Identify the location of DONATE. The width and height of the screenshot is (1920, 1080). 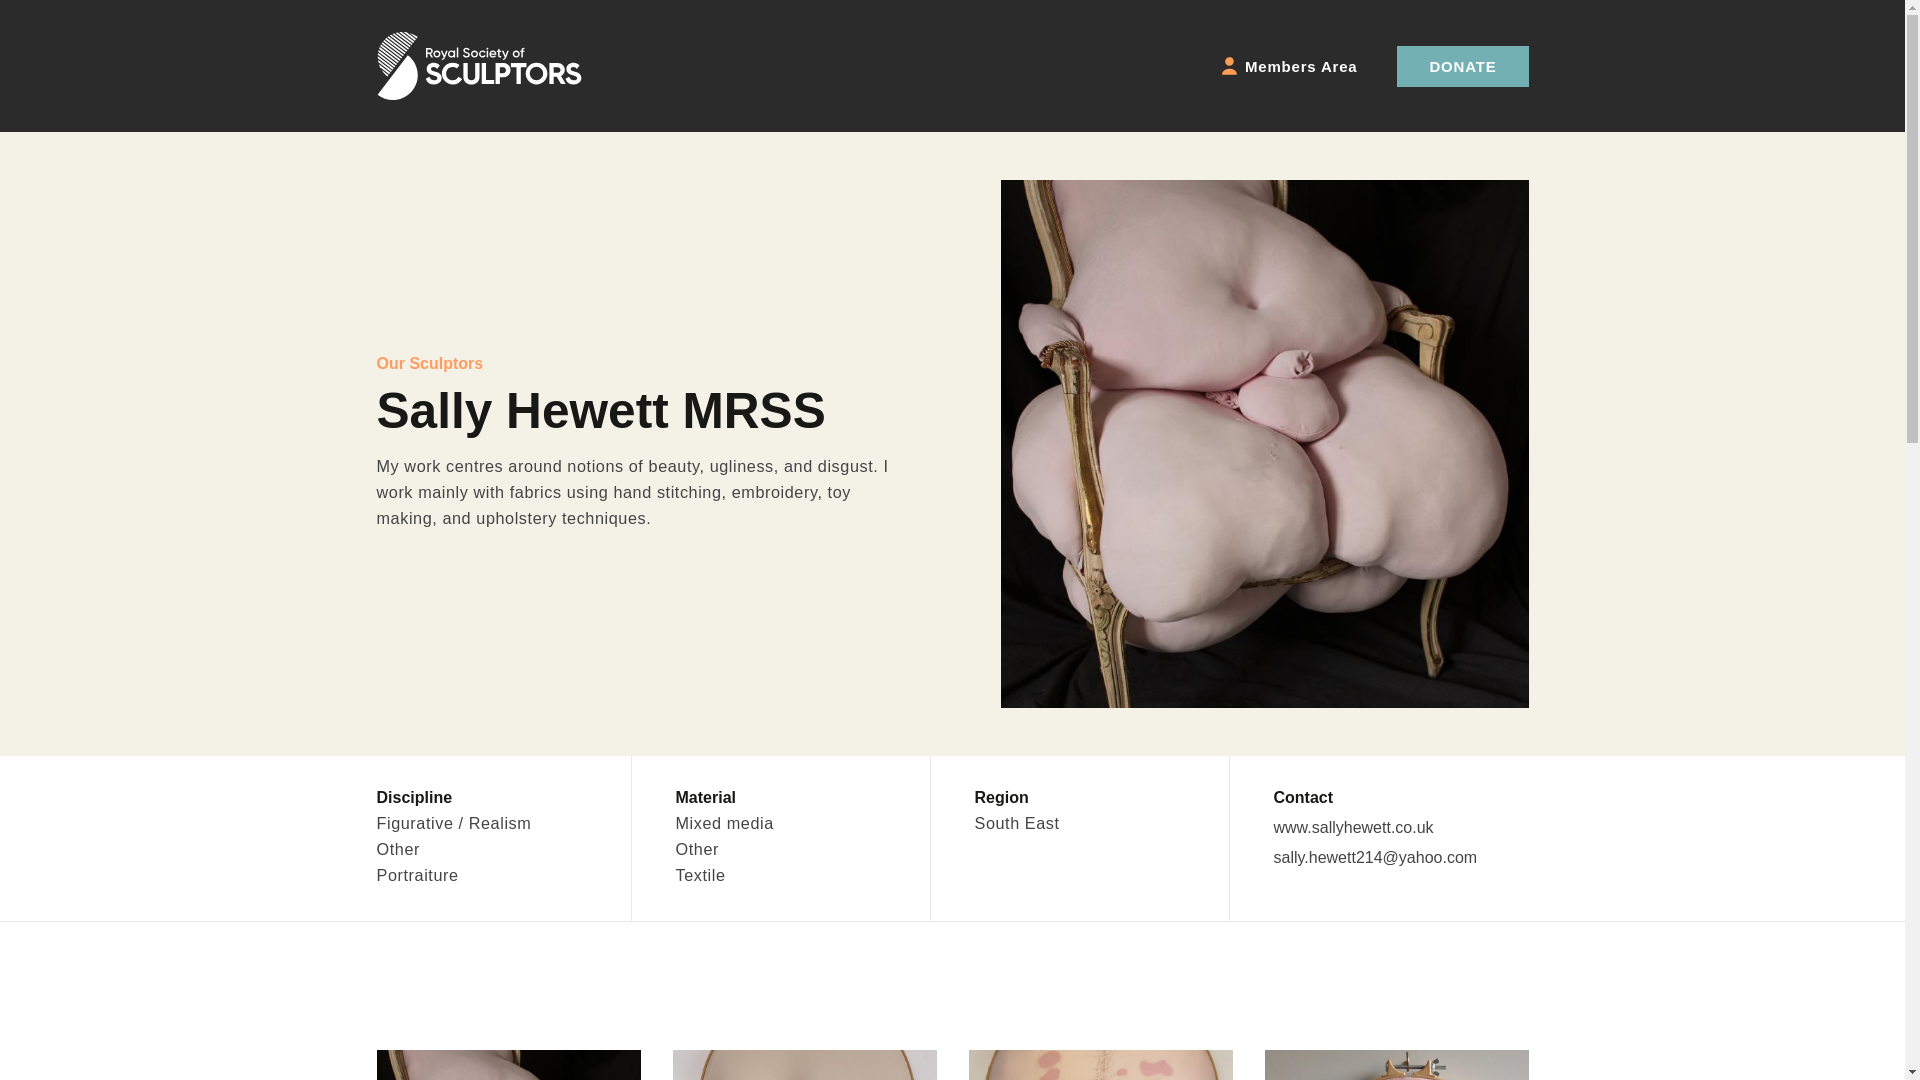
(1462, 66).